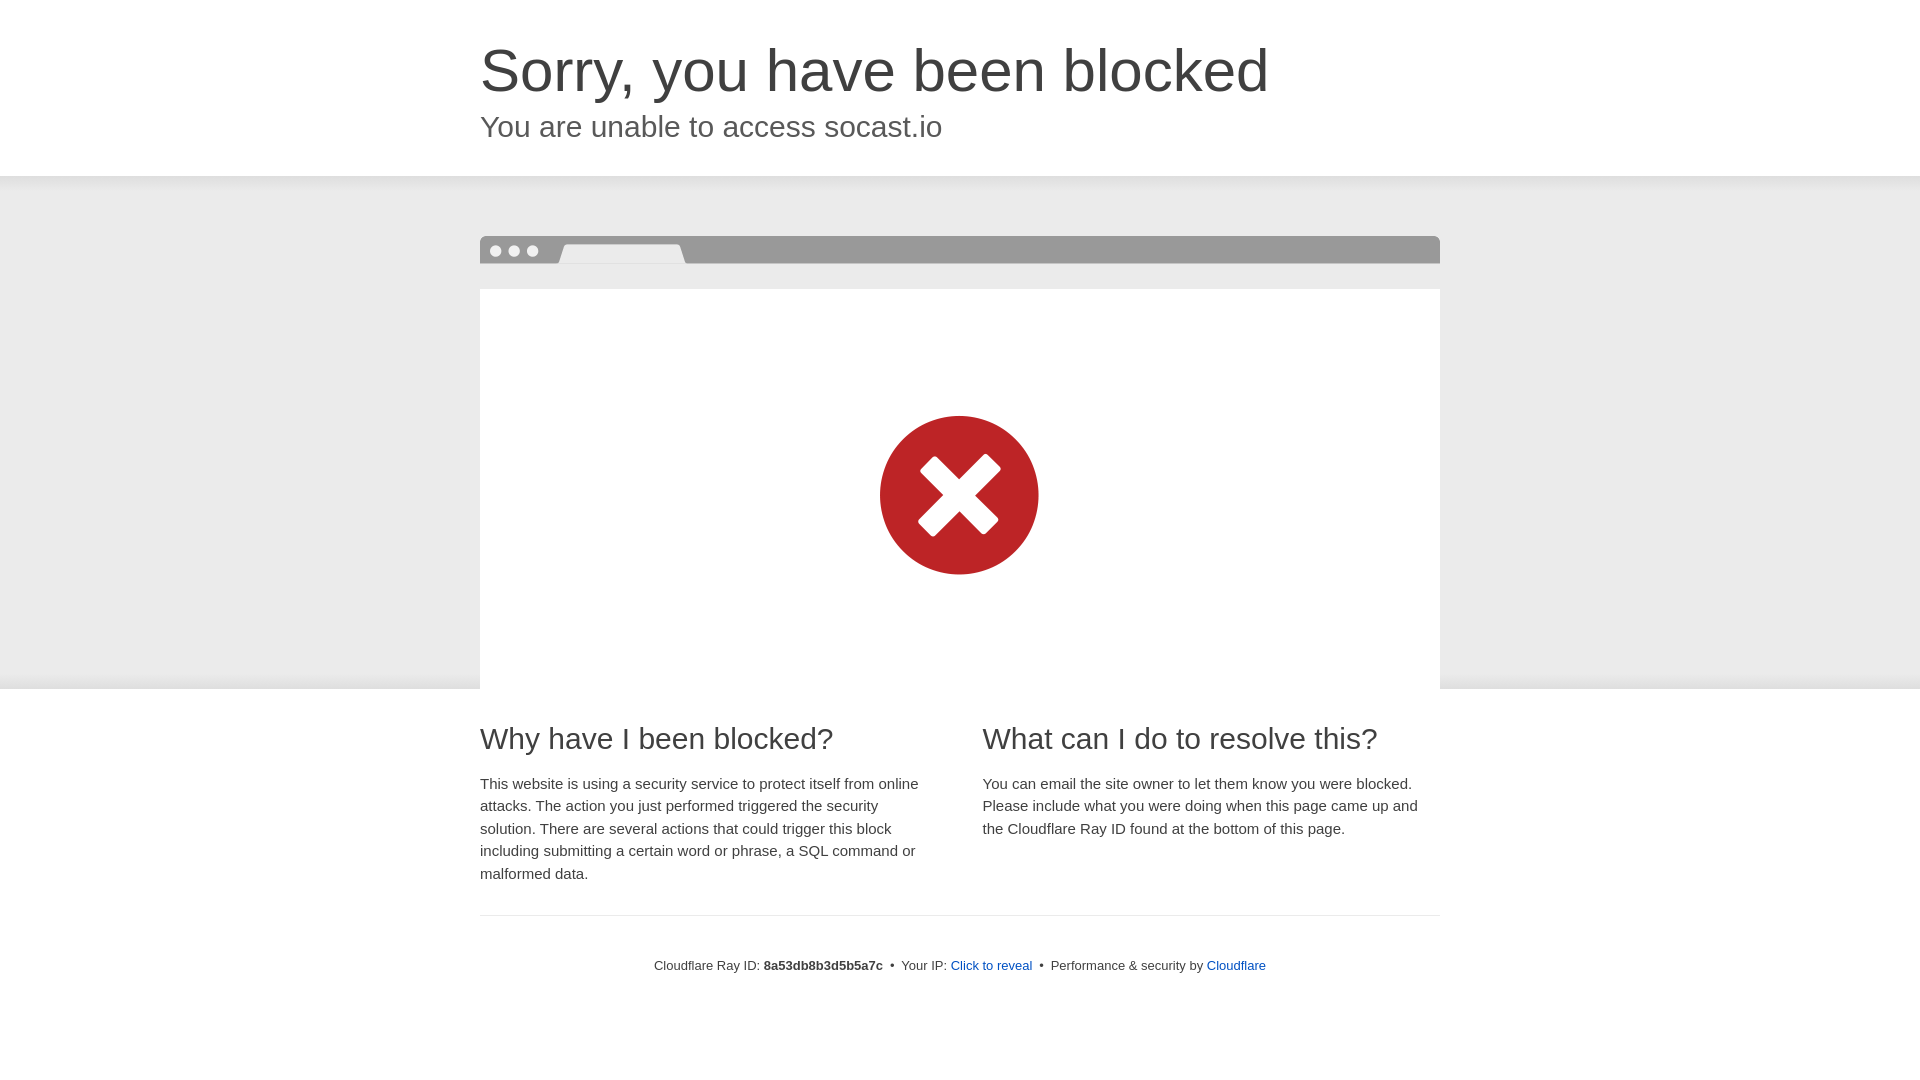  Describe the element at coordinates (1236, 965) in the screenshot. I see `Cloudflare` at that location.